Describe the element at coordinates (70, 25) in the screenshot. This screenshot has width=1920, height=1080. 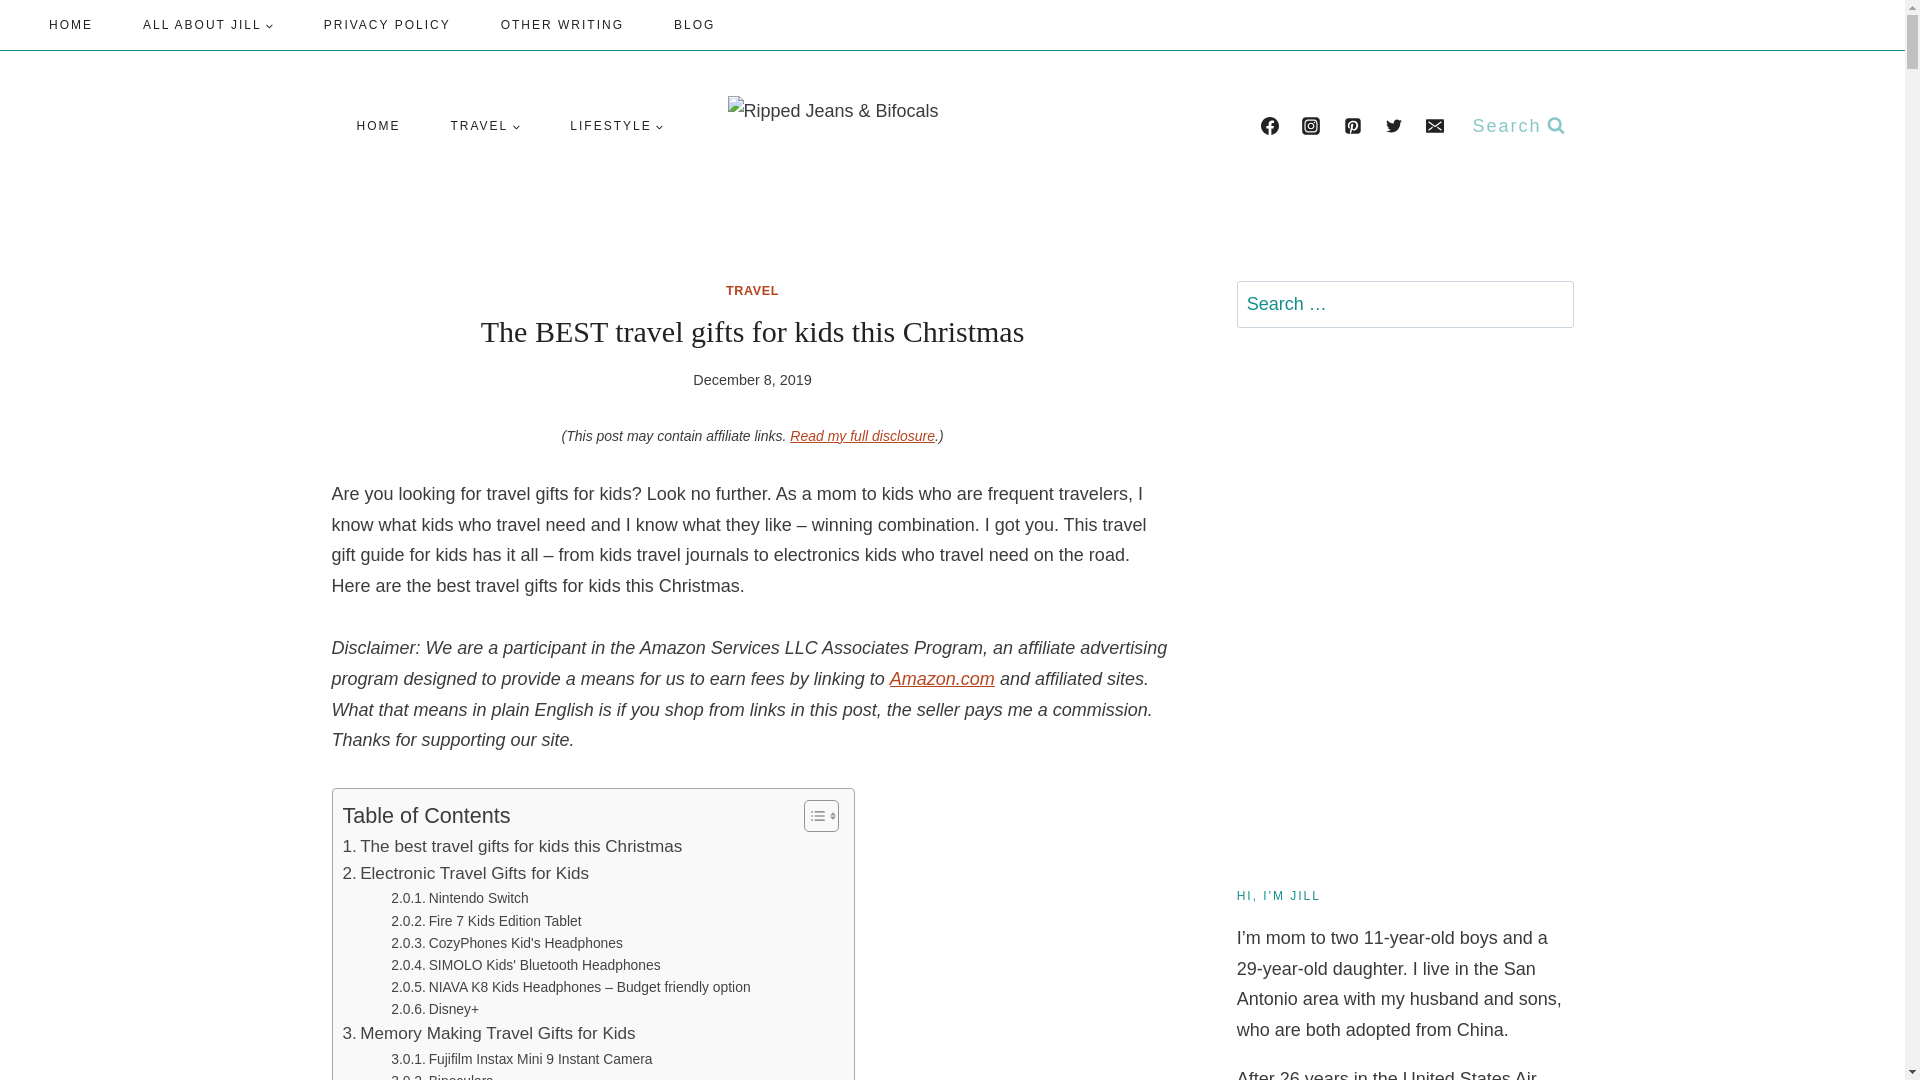
I see `HOME` at that location.